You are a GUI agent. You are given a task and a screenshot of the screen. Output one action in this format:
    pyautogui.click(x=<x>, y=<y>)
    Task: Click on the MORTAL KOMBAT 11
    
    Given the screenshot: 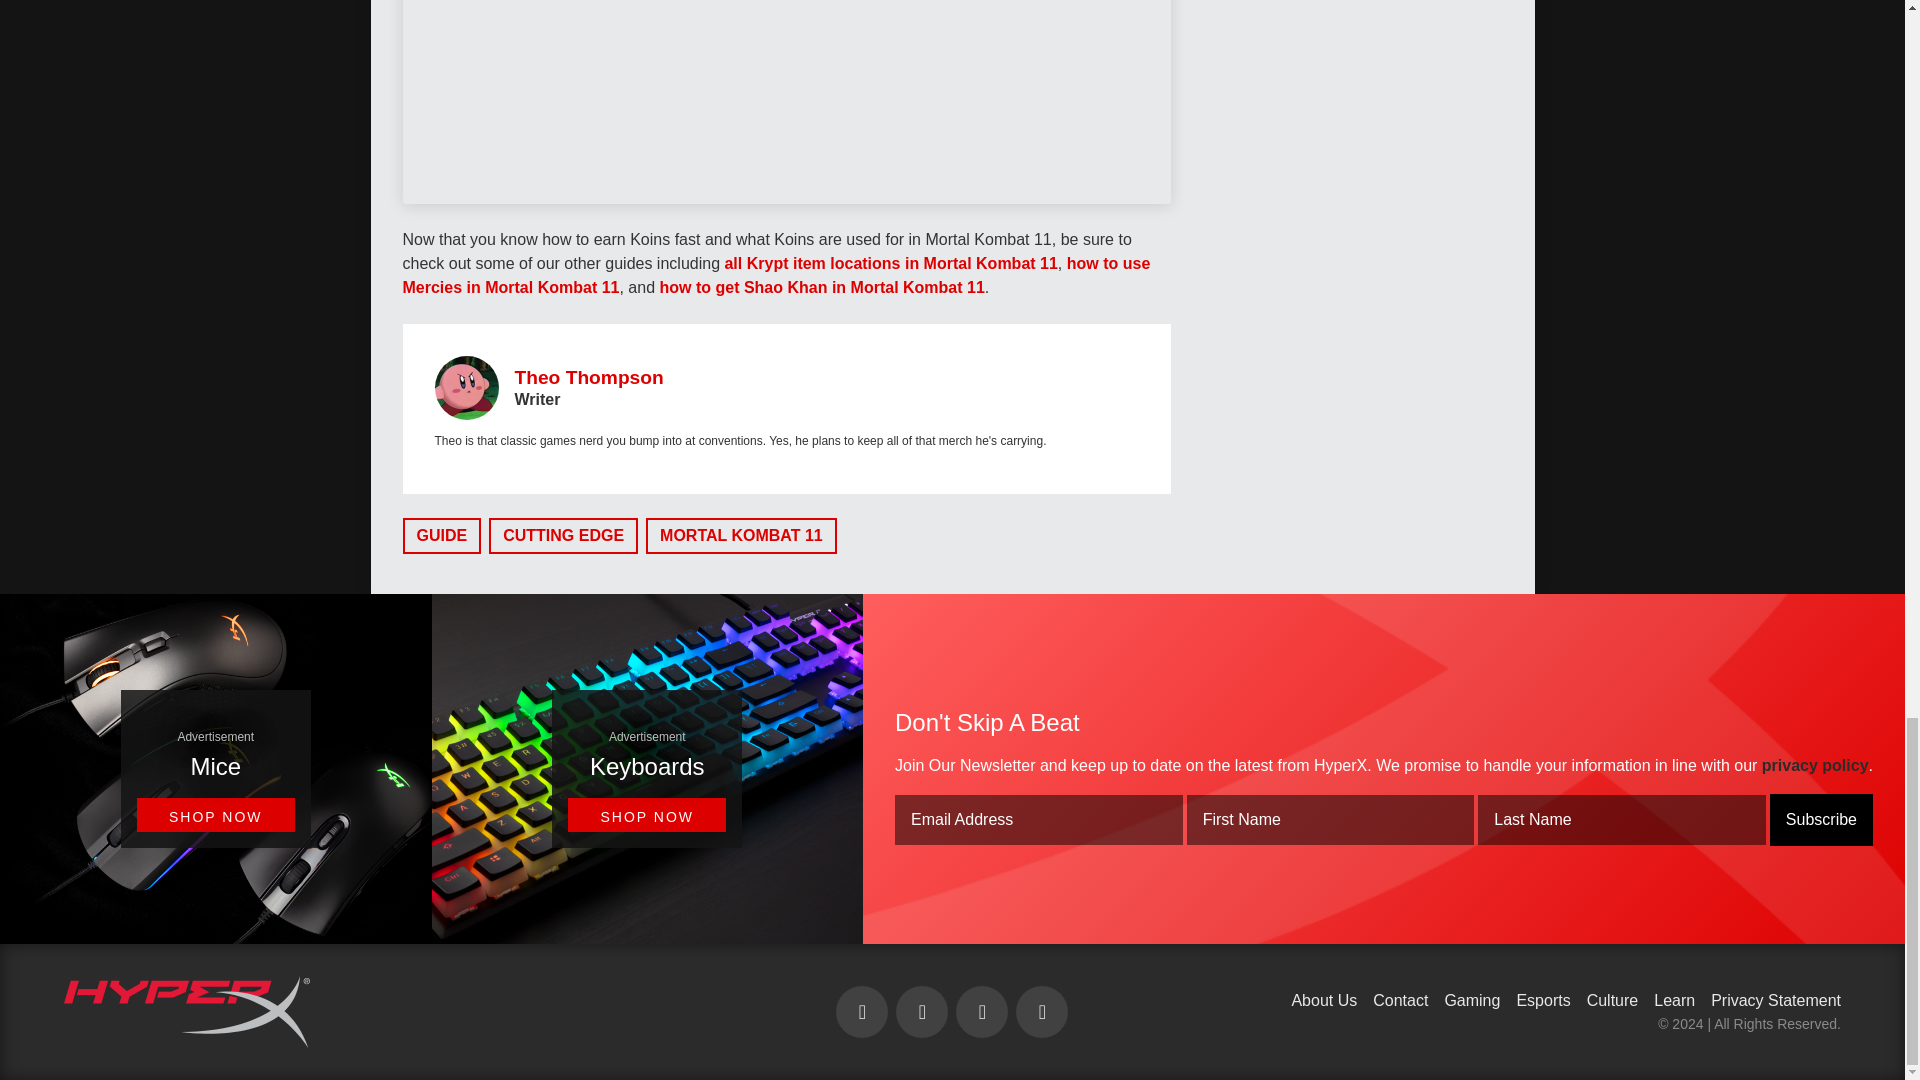 What is the action you would take?
    pyautogui.click(x=741, y=536)
    